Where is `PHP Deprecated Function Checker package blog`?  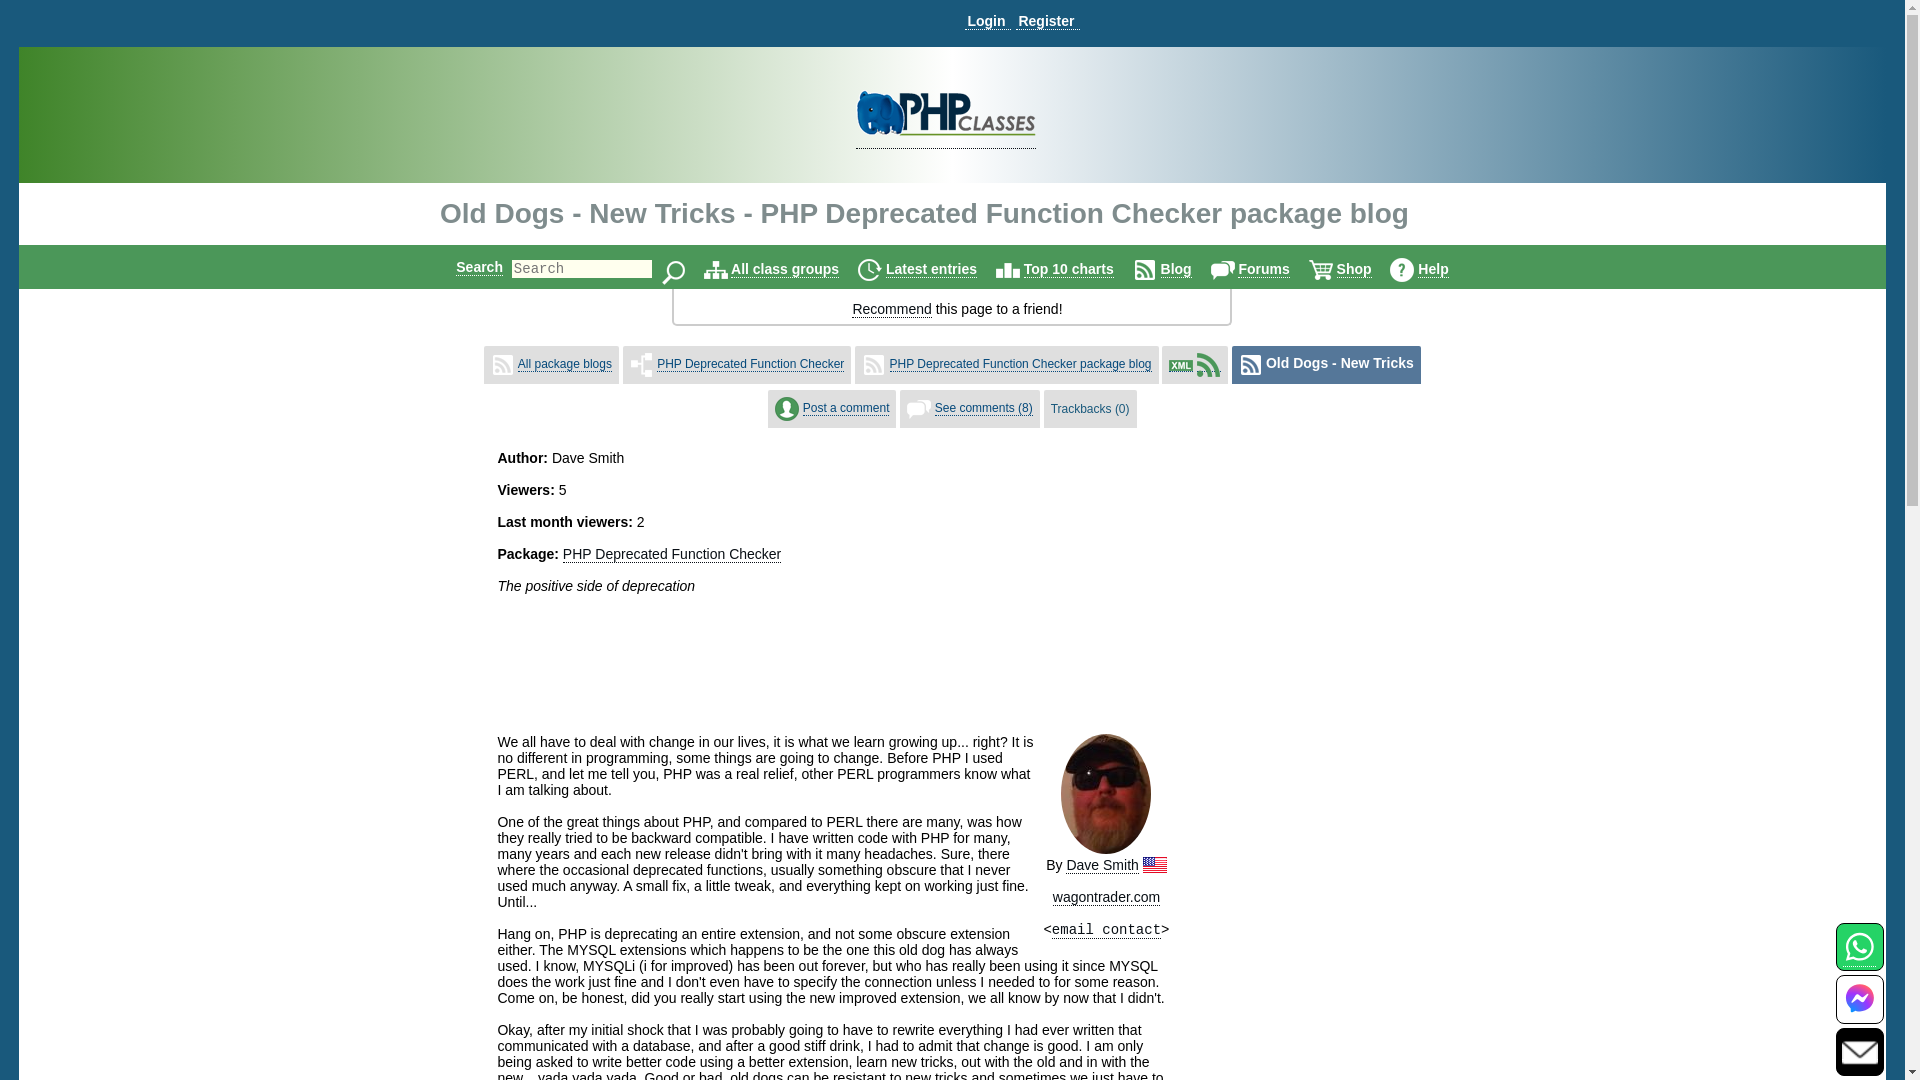
PHP Deprecated Function Checker package blog is located at coordinates (1021, 364).